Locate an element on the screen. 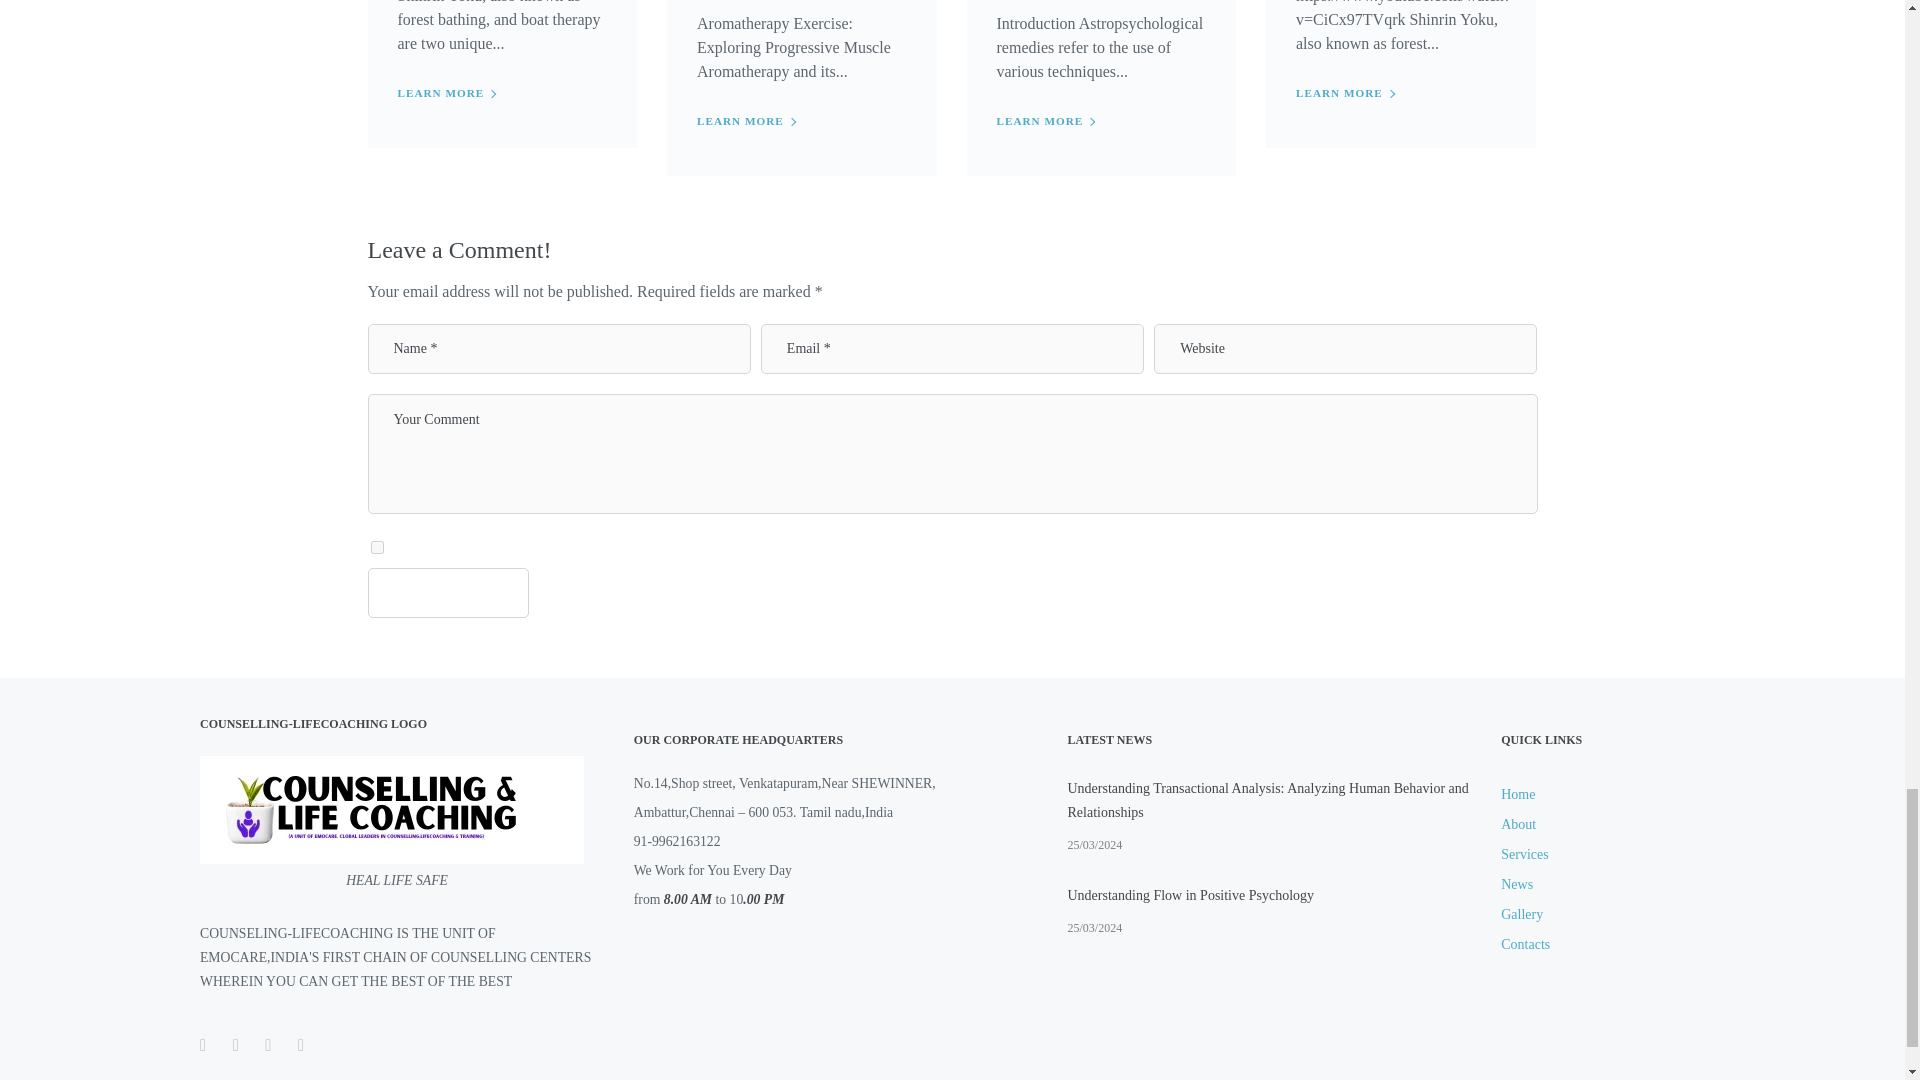 The image size is (1920, 1080). COUNSELLING-LIFECOACHING LOGO is located at coordinates (391, 810).